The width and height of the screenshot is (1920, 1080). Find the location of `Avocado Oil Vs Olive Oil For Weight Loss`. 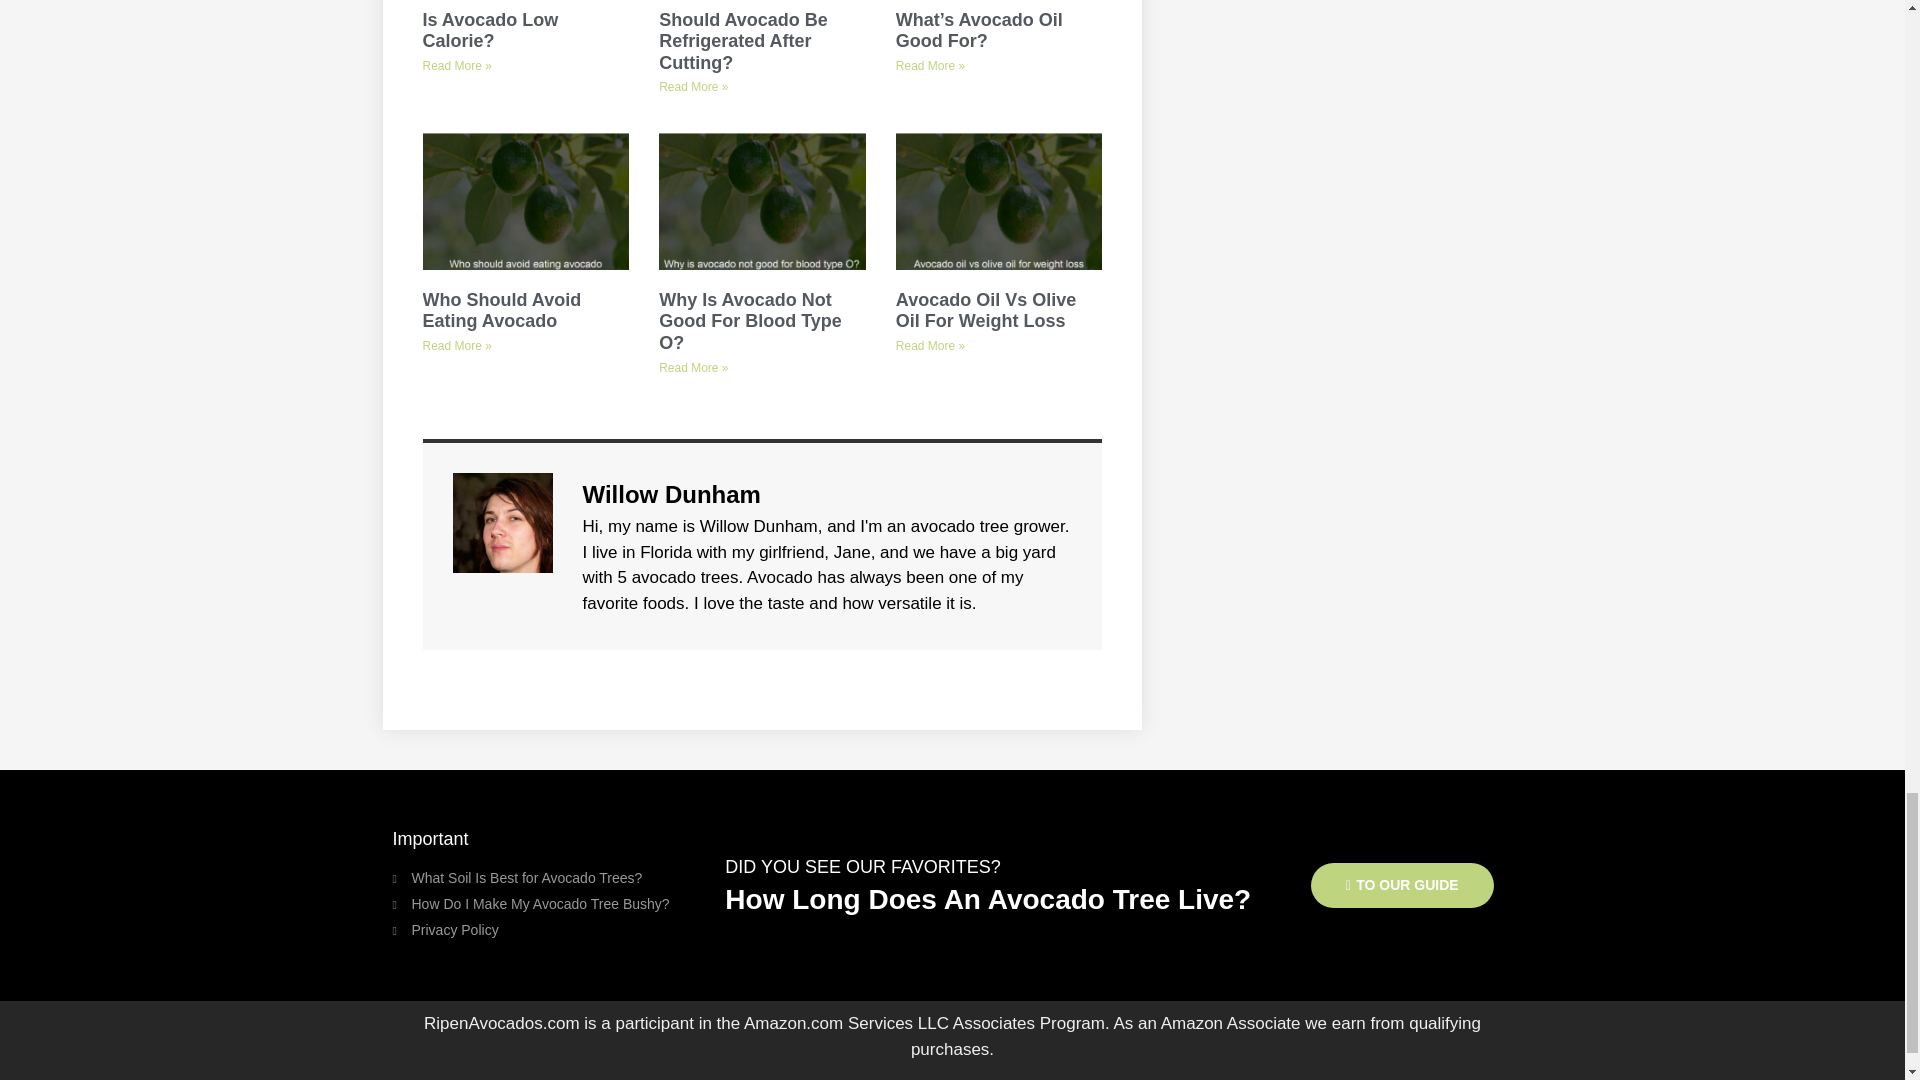

Avocado Oil Vs Olive Oil For Weight Loss is located at coordinates (986, 310).